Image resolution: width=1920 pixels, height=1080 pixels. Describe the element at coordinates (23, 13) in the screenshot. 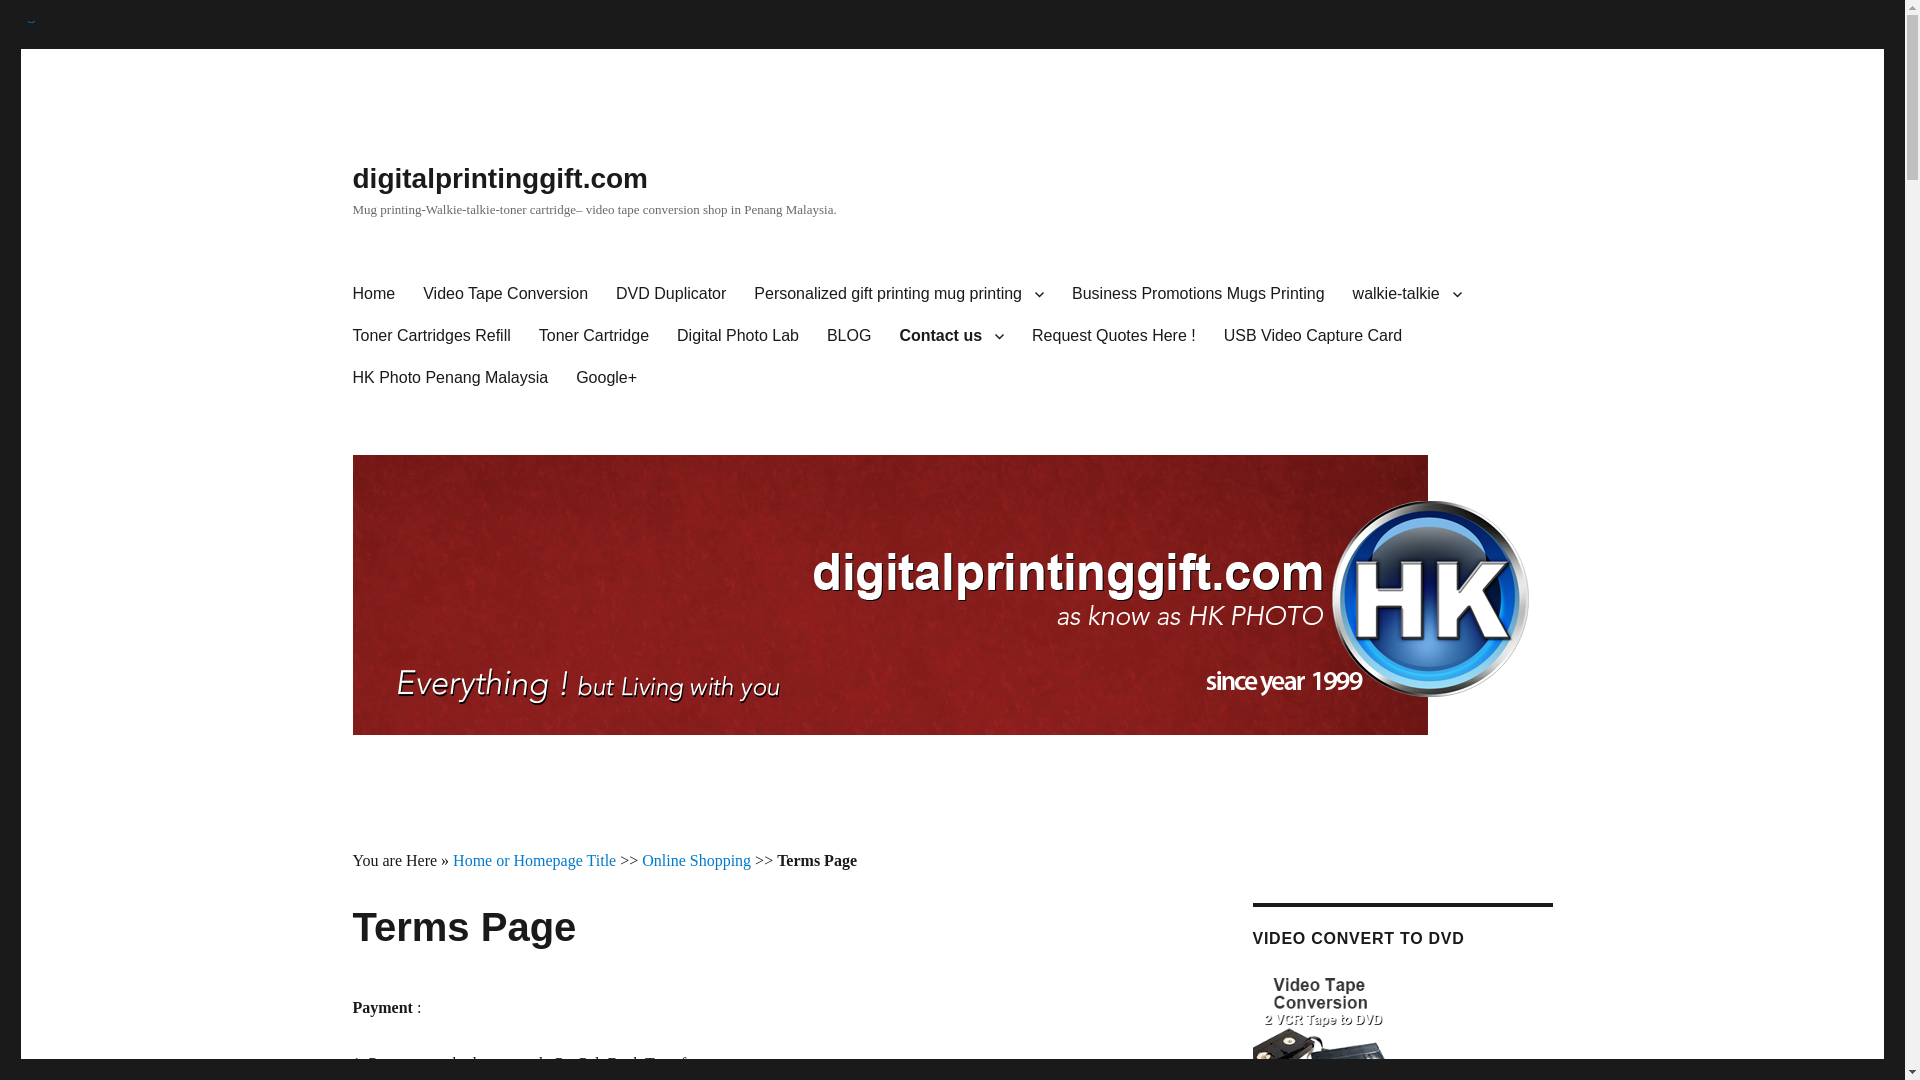

I see `Google` at that location.